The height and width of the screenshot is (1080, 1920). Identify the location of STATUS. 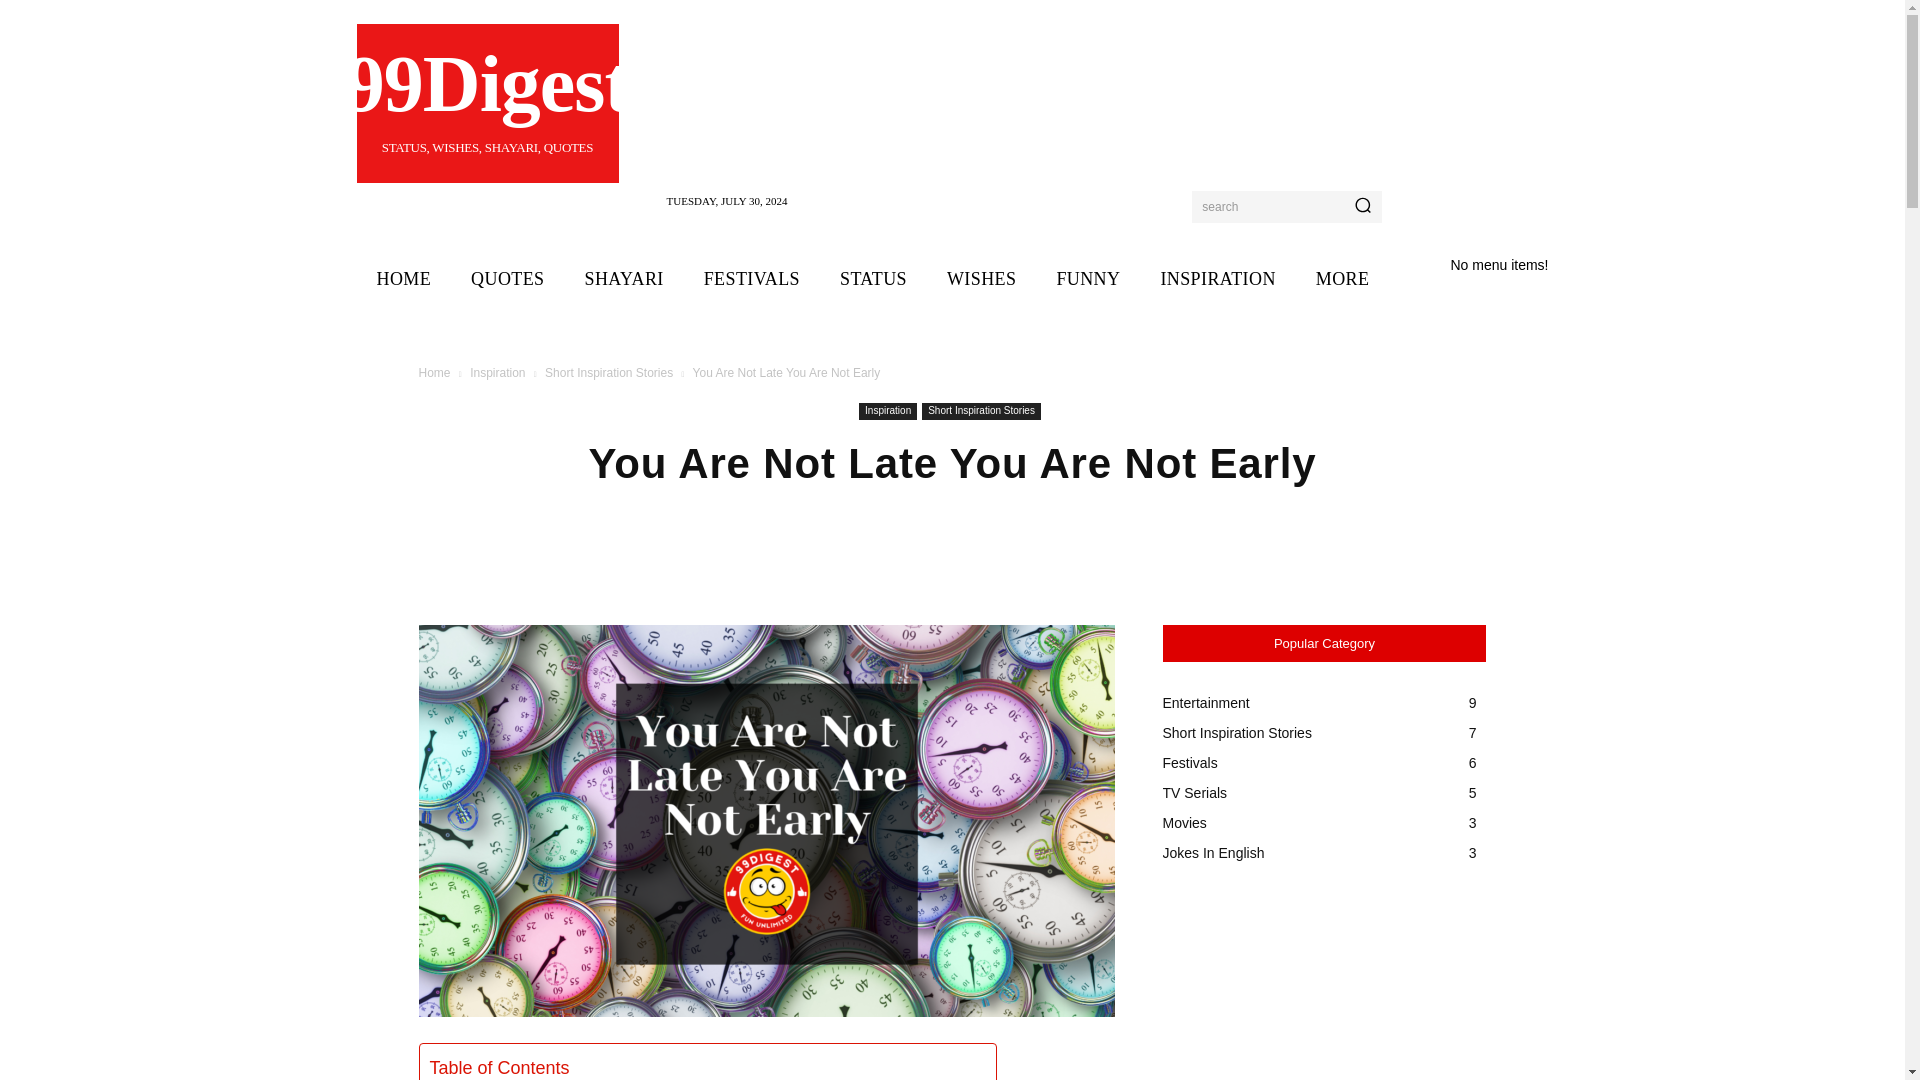
(624, 278).